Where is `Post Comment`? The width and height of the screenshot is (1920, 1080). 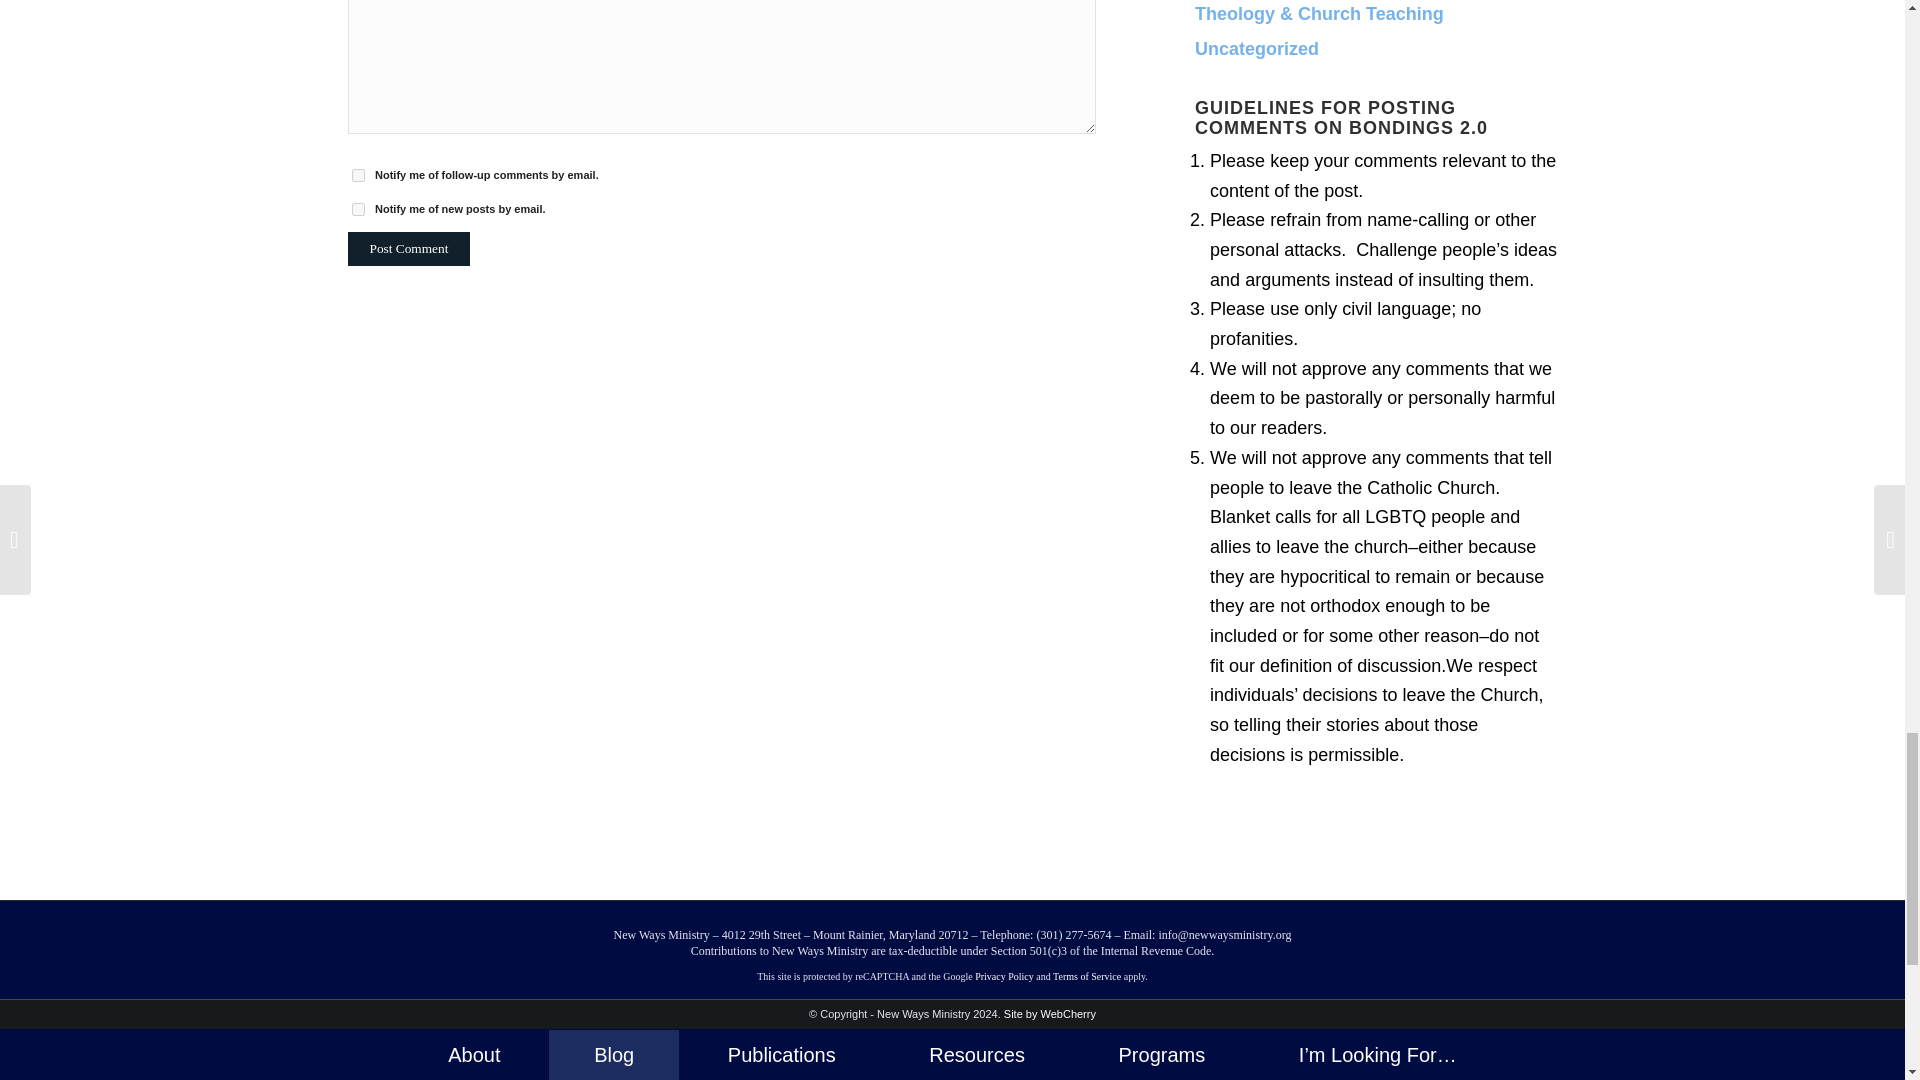
Post Comment is located at coordinates (408, 248).